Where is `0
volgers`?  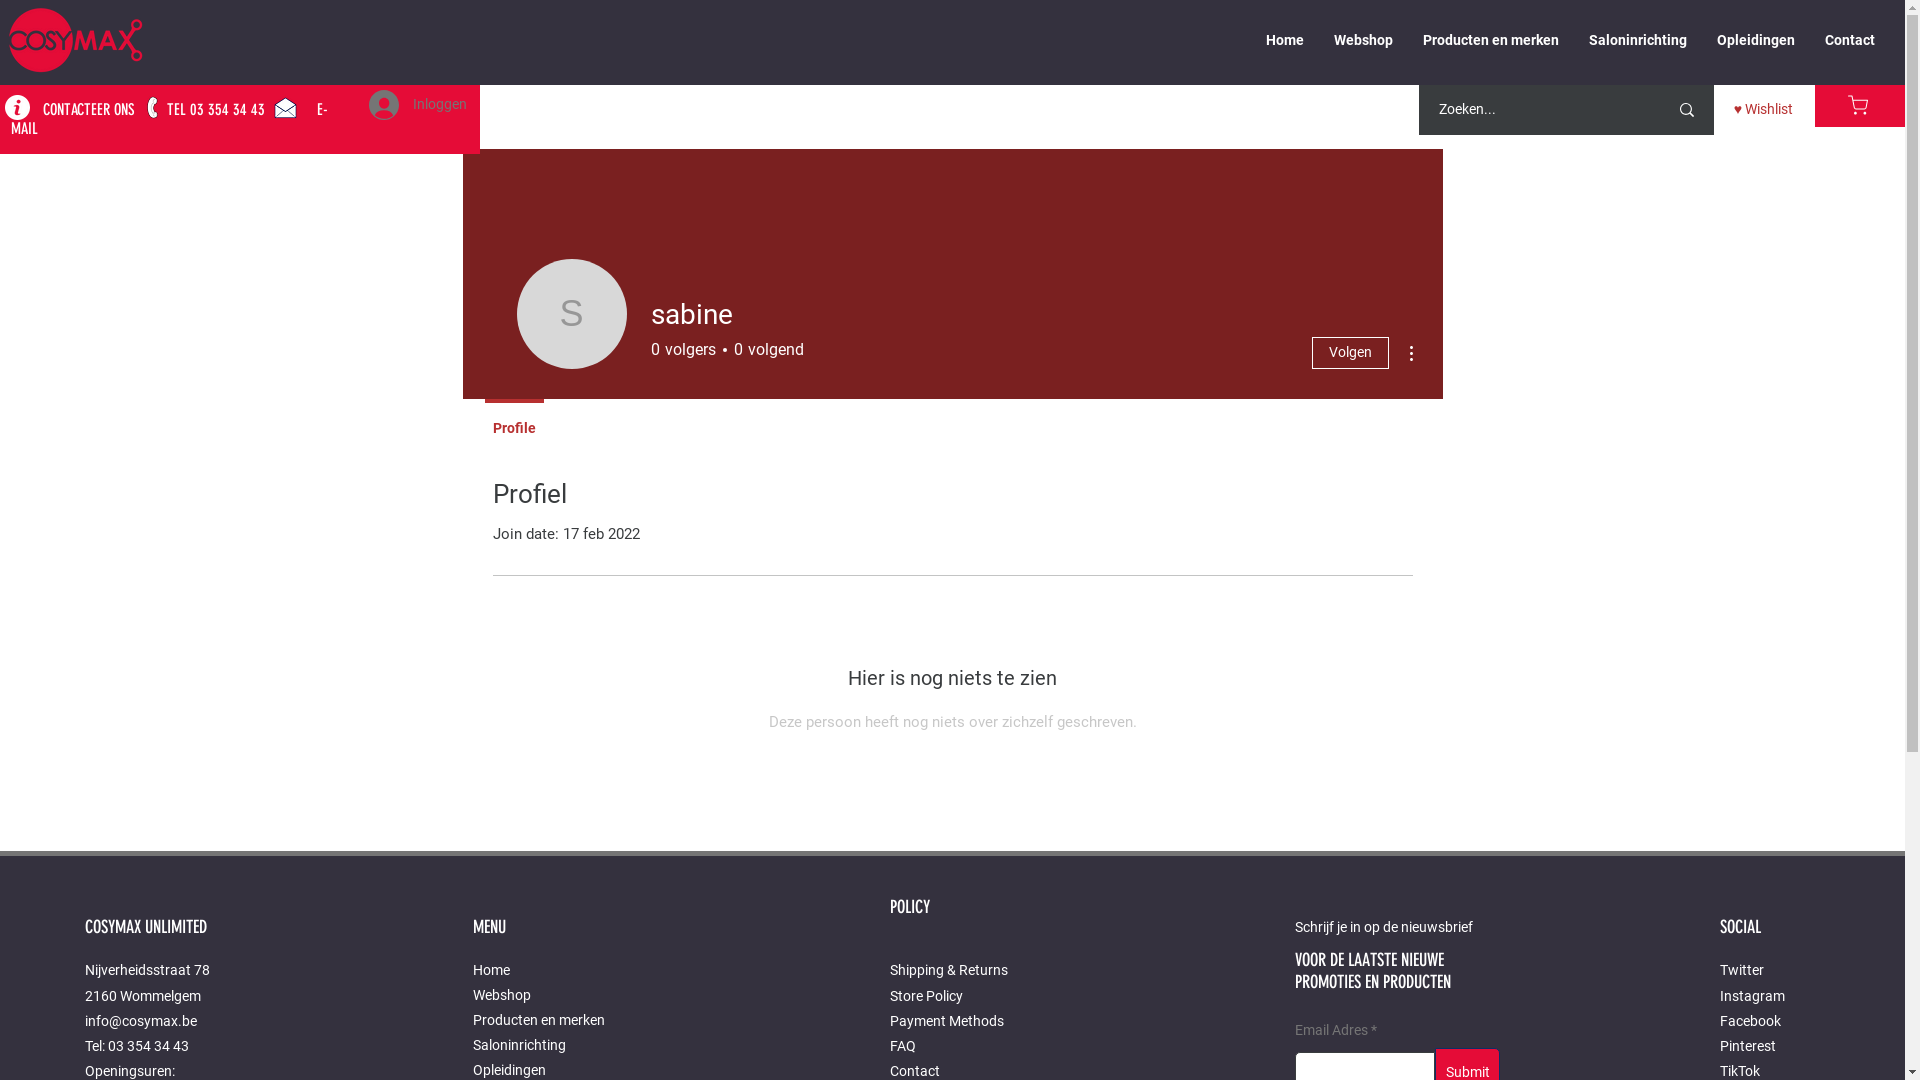
0
volgers is located at coordinates (682, 350).